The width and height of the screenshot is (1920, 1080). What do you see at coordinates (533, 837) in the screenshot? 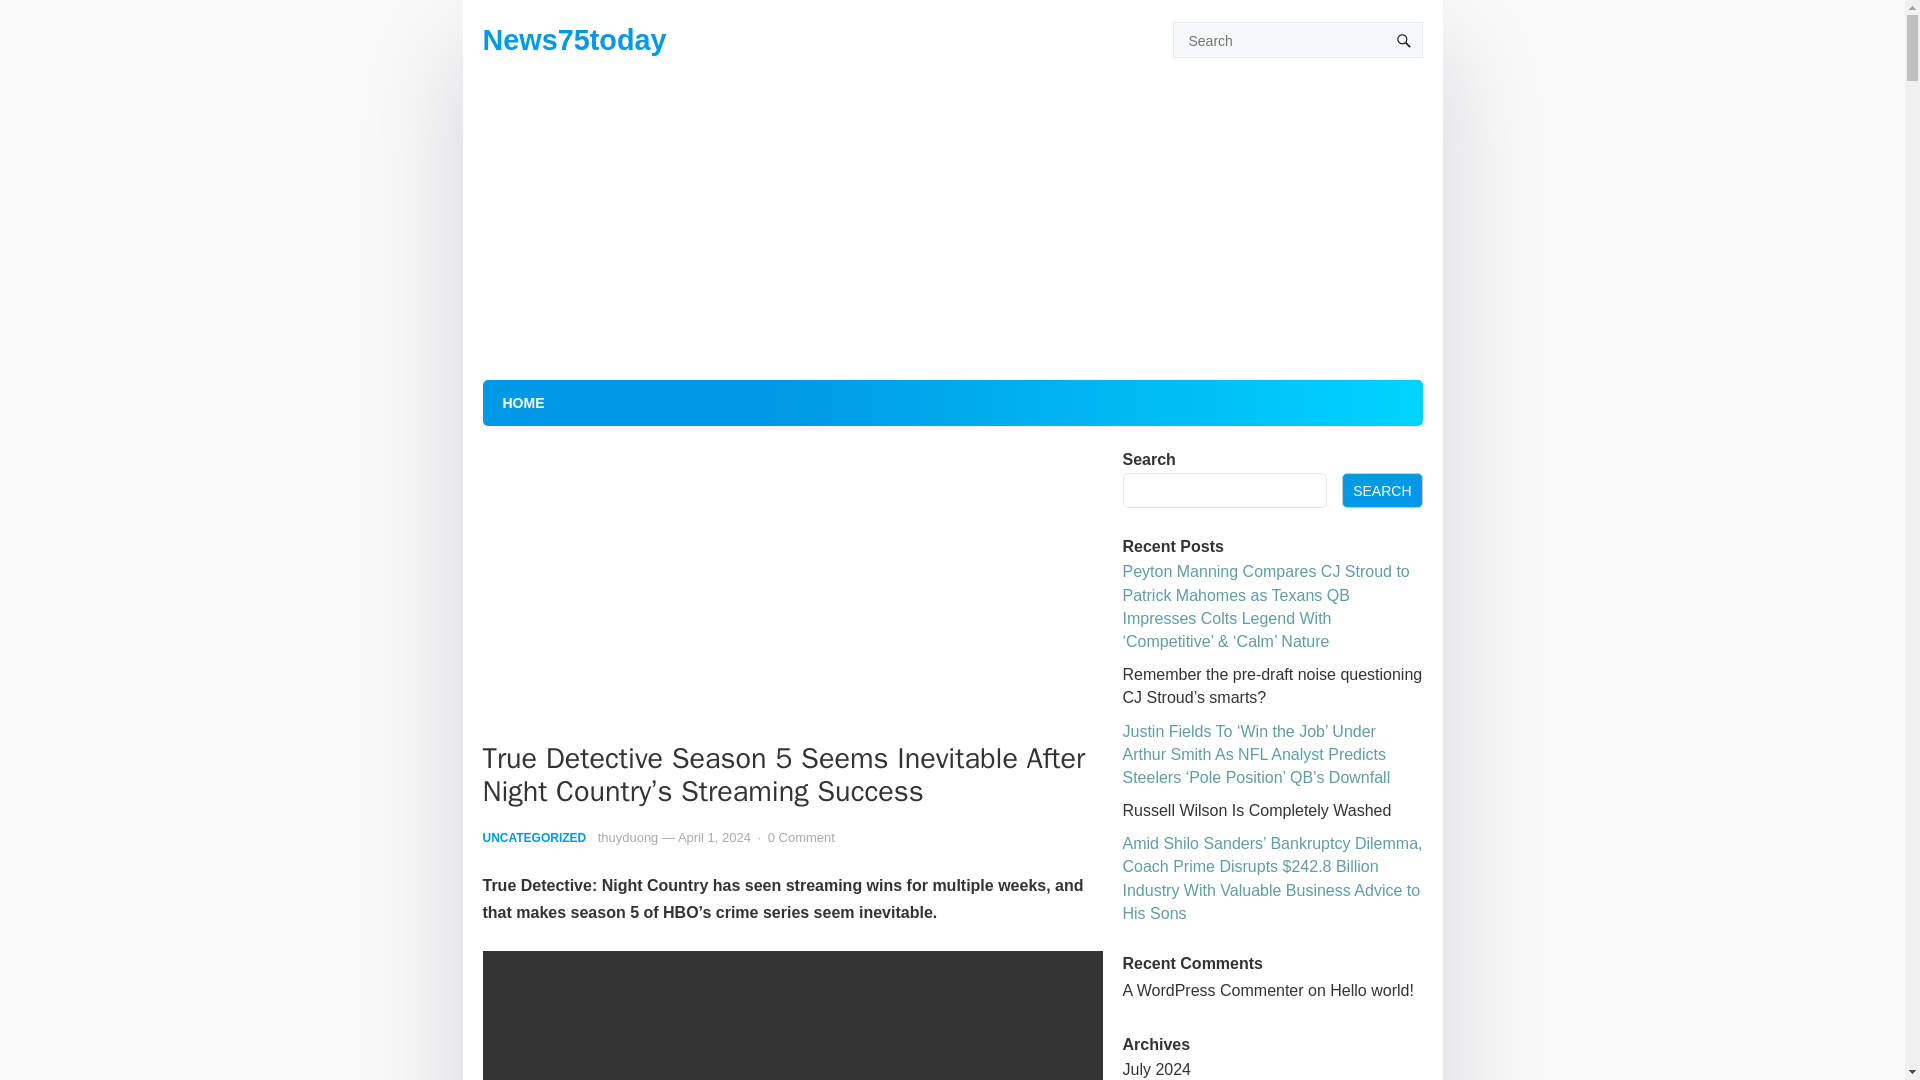
I see `UNCATEGORIZED` at bounding box center [533, 837].